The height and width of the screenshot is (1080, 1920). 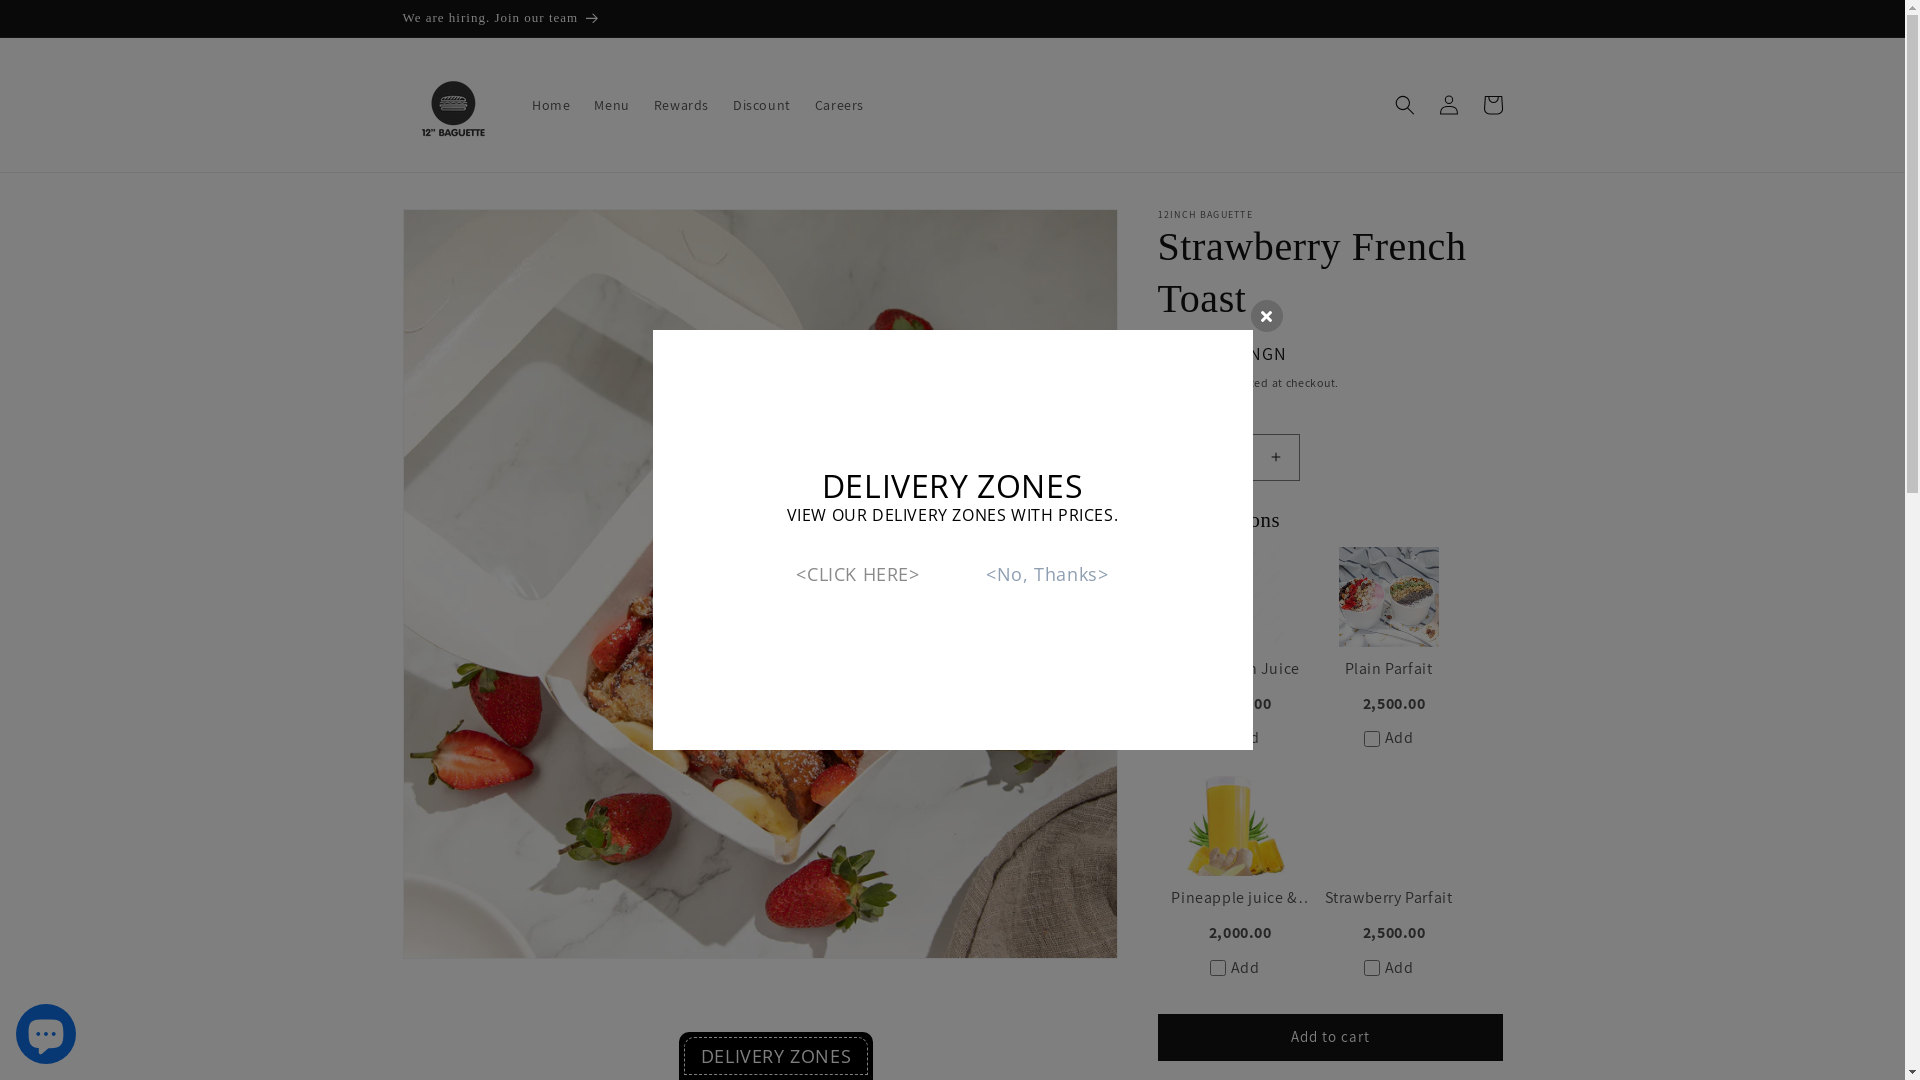 I want to click on Careers, so click(x=840, y=105).